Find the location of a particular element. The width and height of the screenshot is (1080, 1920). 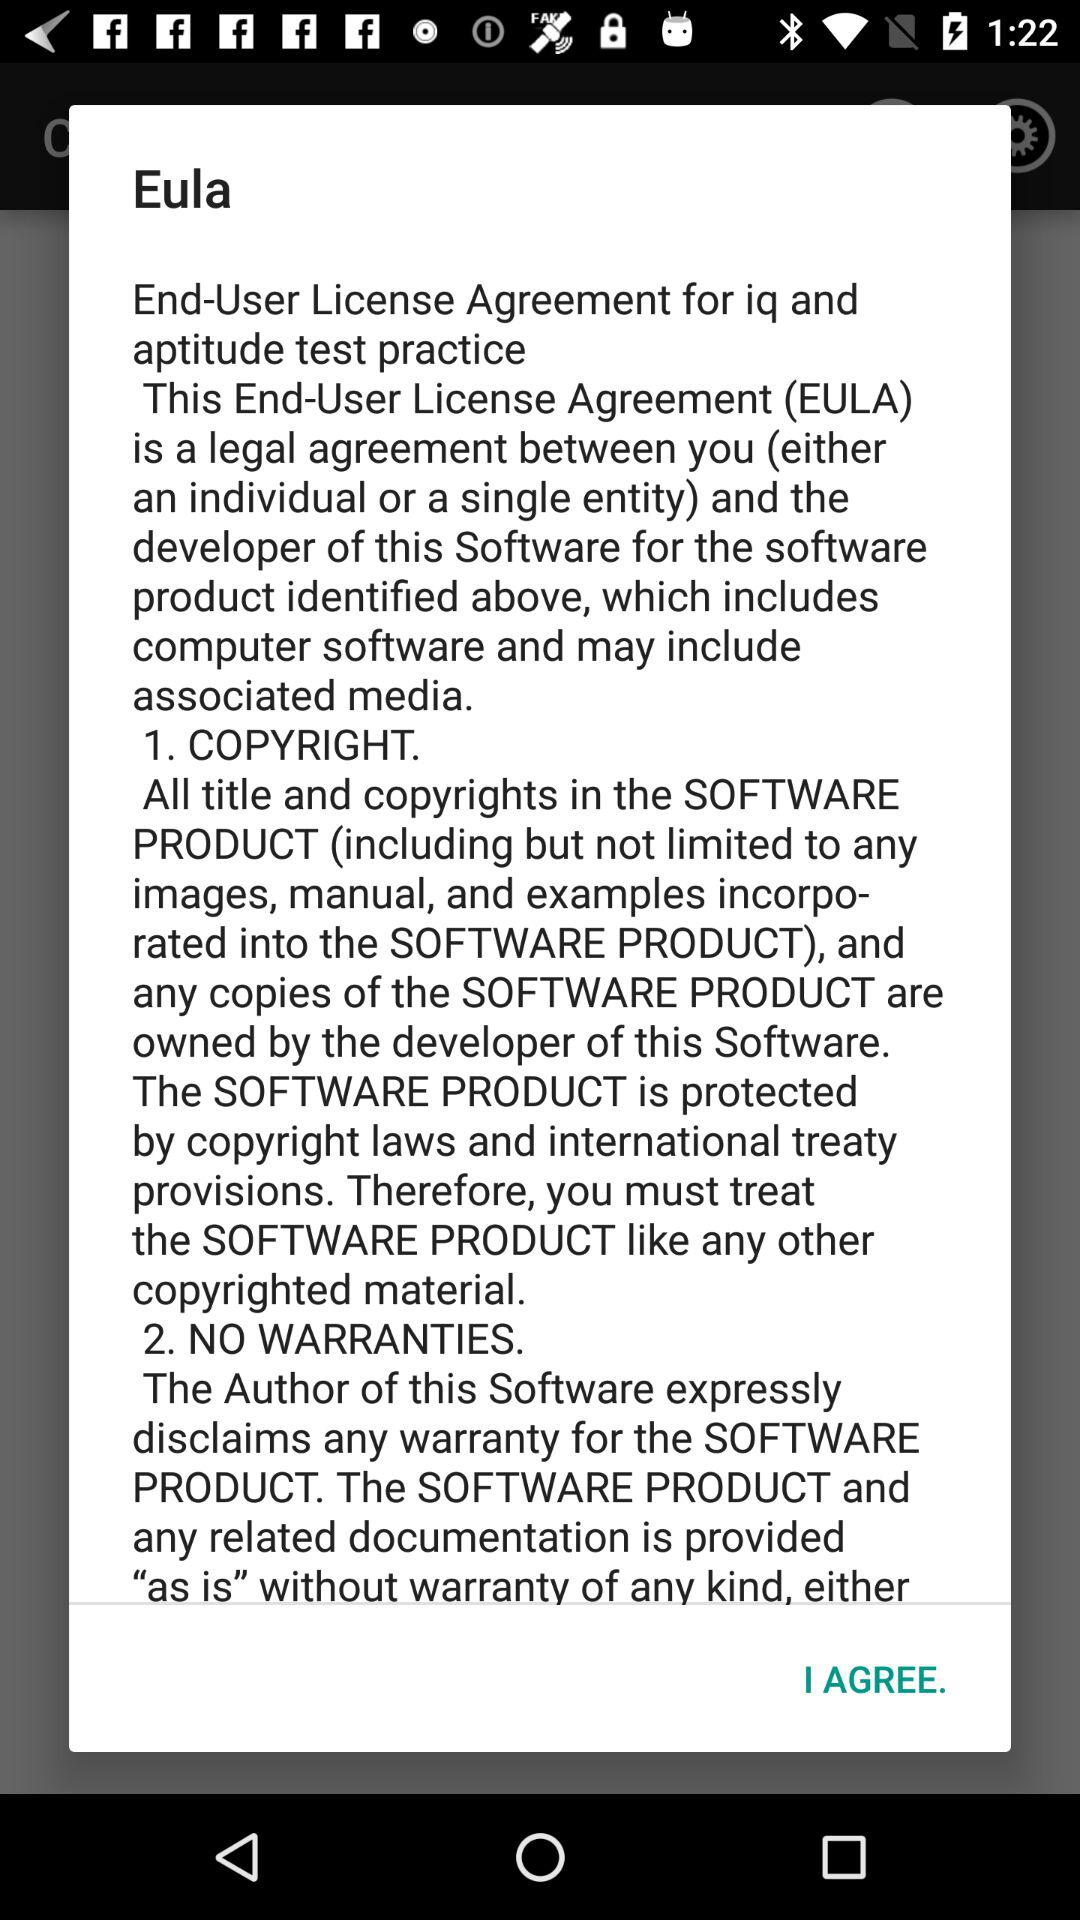

turn on item at the bottom right corner is located at coordinates (875, 1678).